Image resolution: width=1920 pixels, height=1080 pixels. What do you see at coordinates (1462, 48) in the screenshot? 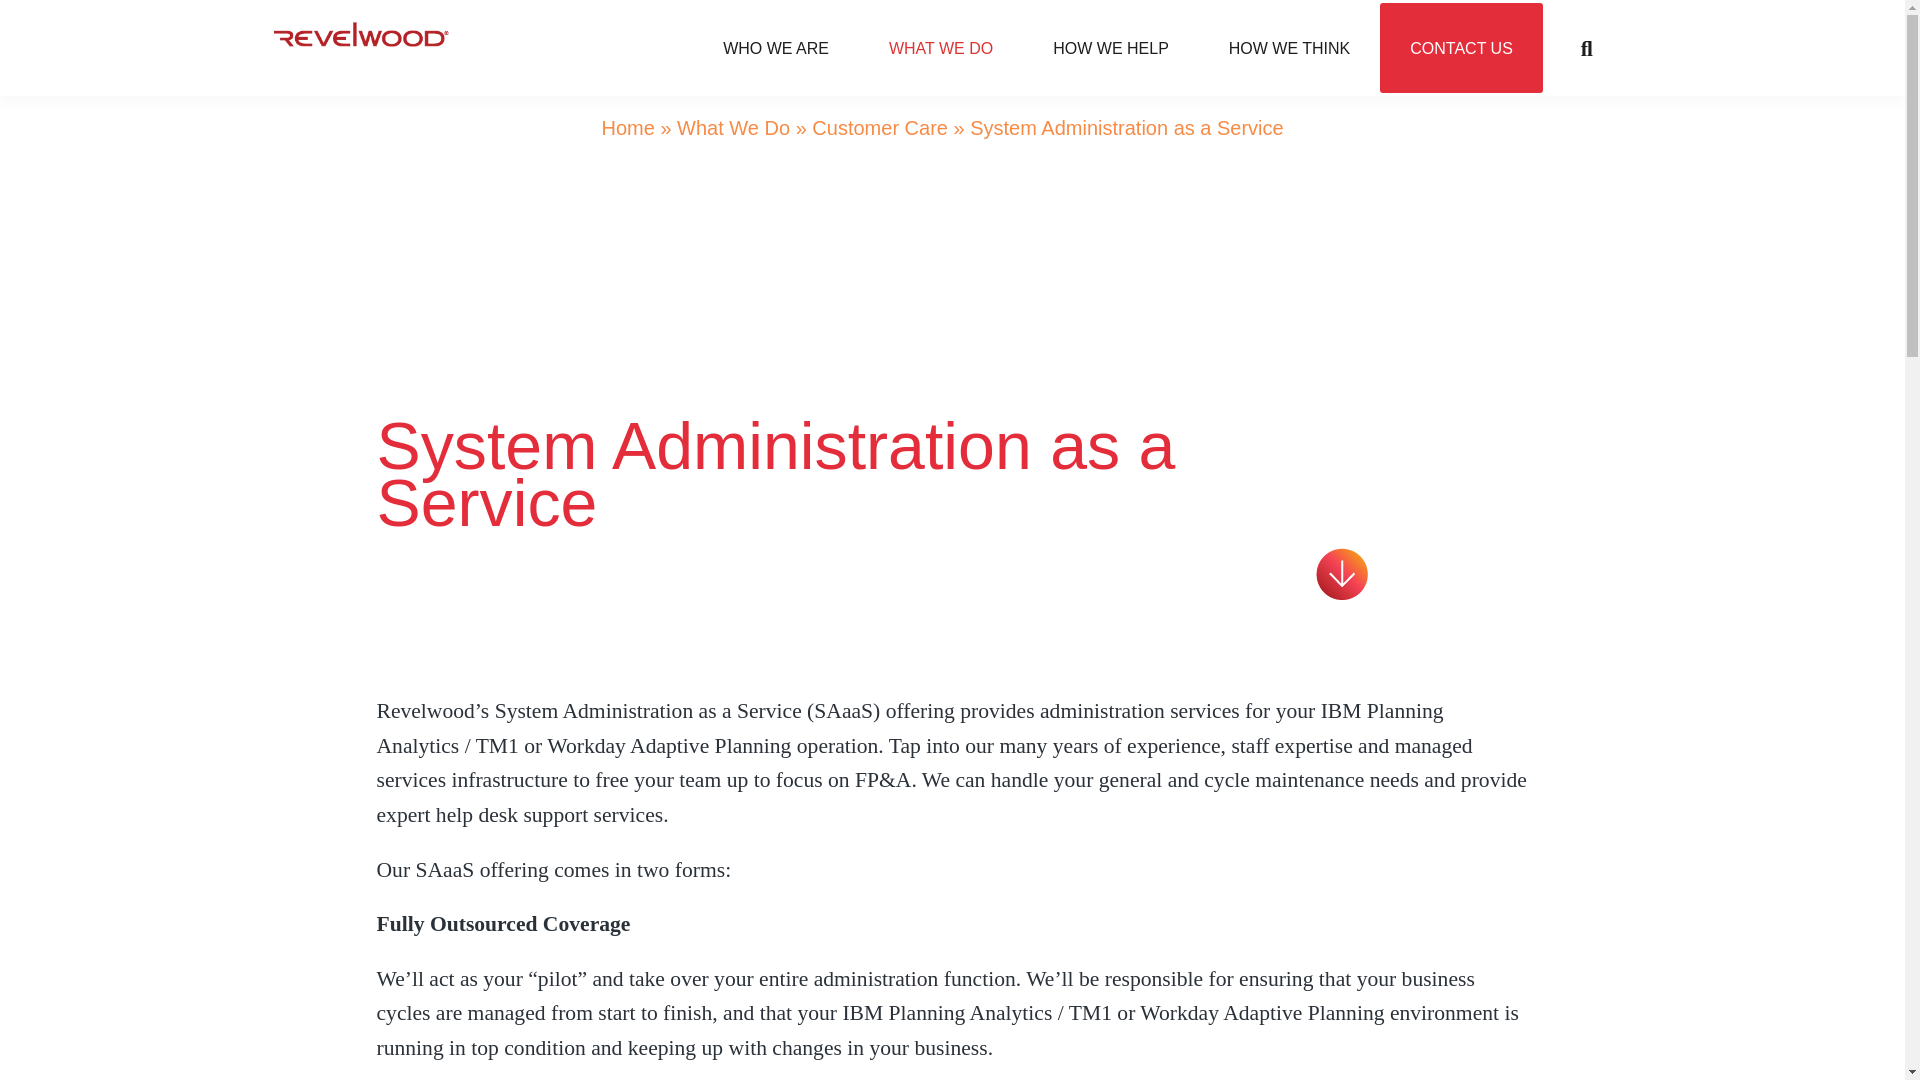
I see `CONTACT US` at bounding box center [1462, 48].